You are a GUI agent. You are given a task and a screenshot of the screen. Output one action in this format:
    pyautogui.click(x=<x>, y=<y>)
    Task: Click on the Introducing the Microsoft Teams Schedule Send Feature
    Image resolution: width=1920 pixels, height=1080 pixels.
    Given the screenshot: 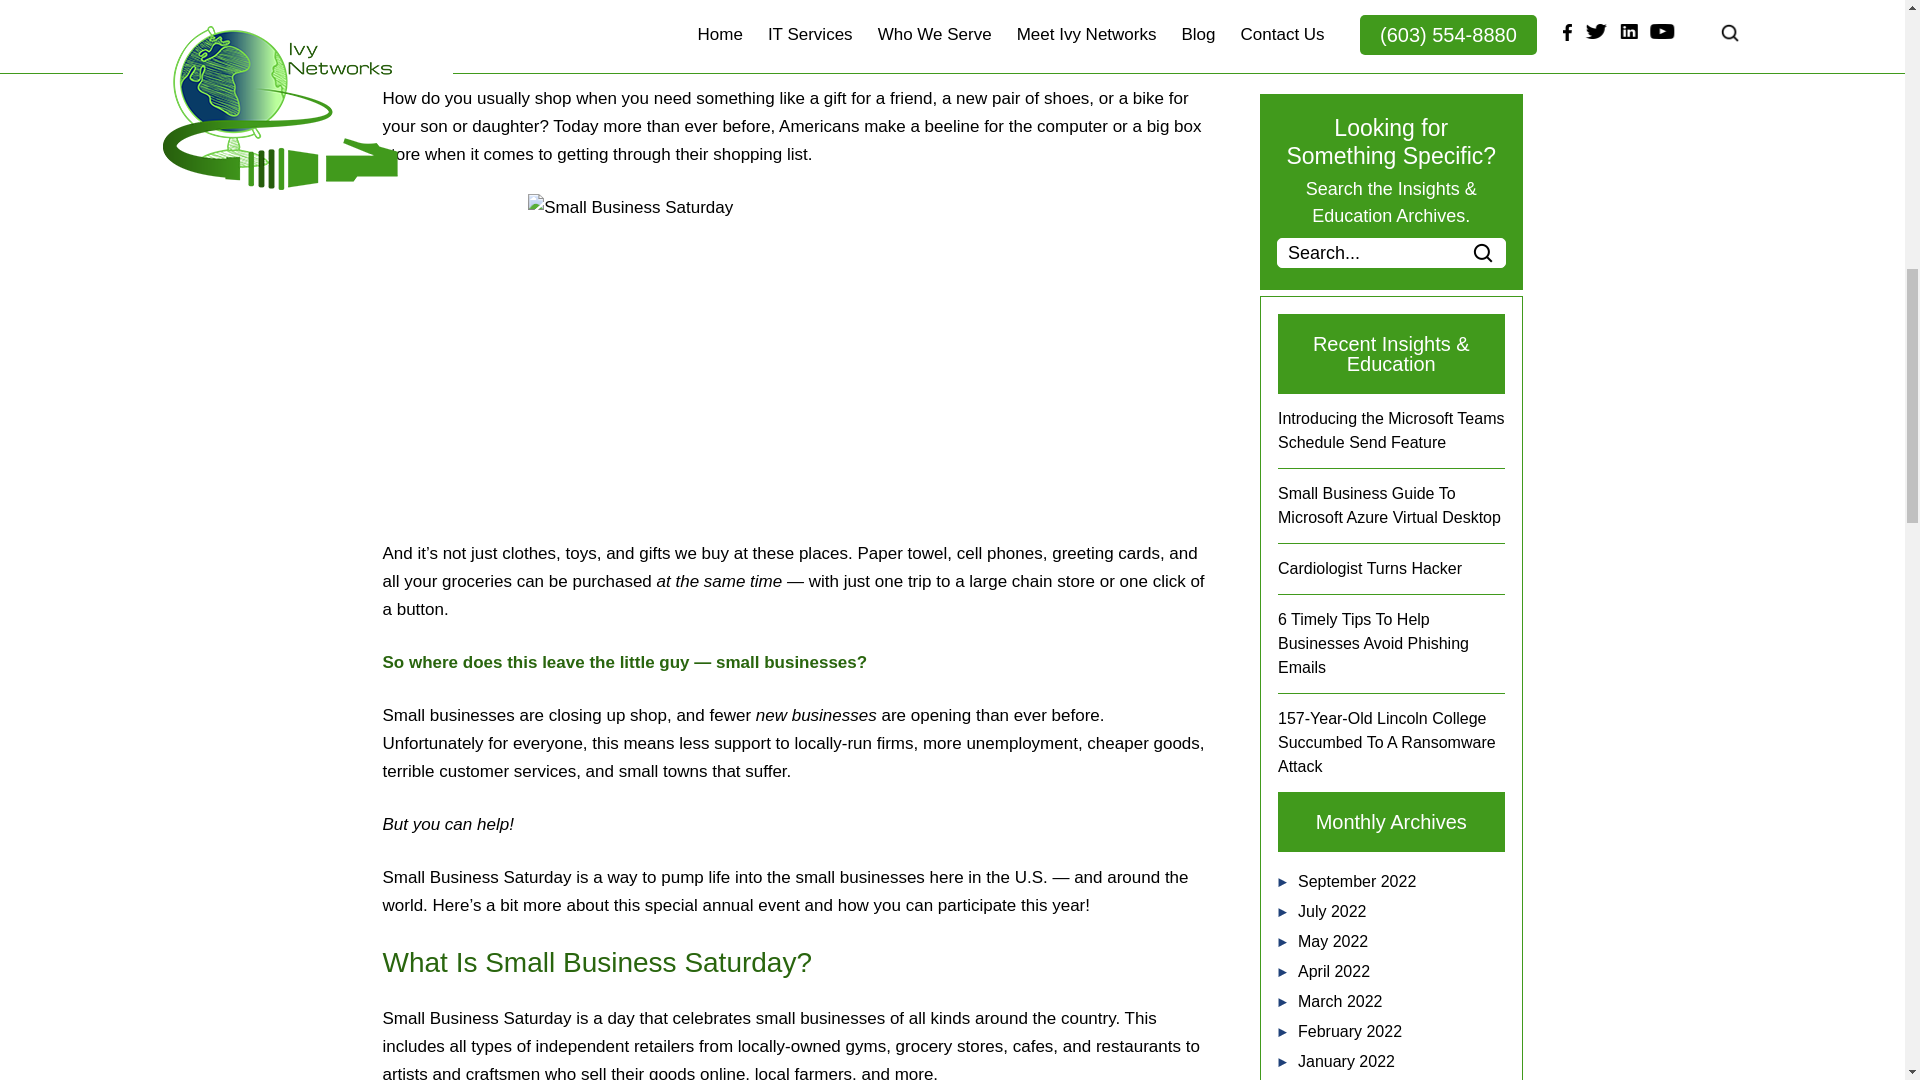 What is the action you would take?
    pyautogui.click(x=1390, y=430)
    